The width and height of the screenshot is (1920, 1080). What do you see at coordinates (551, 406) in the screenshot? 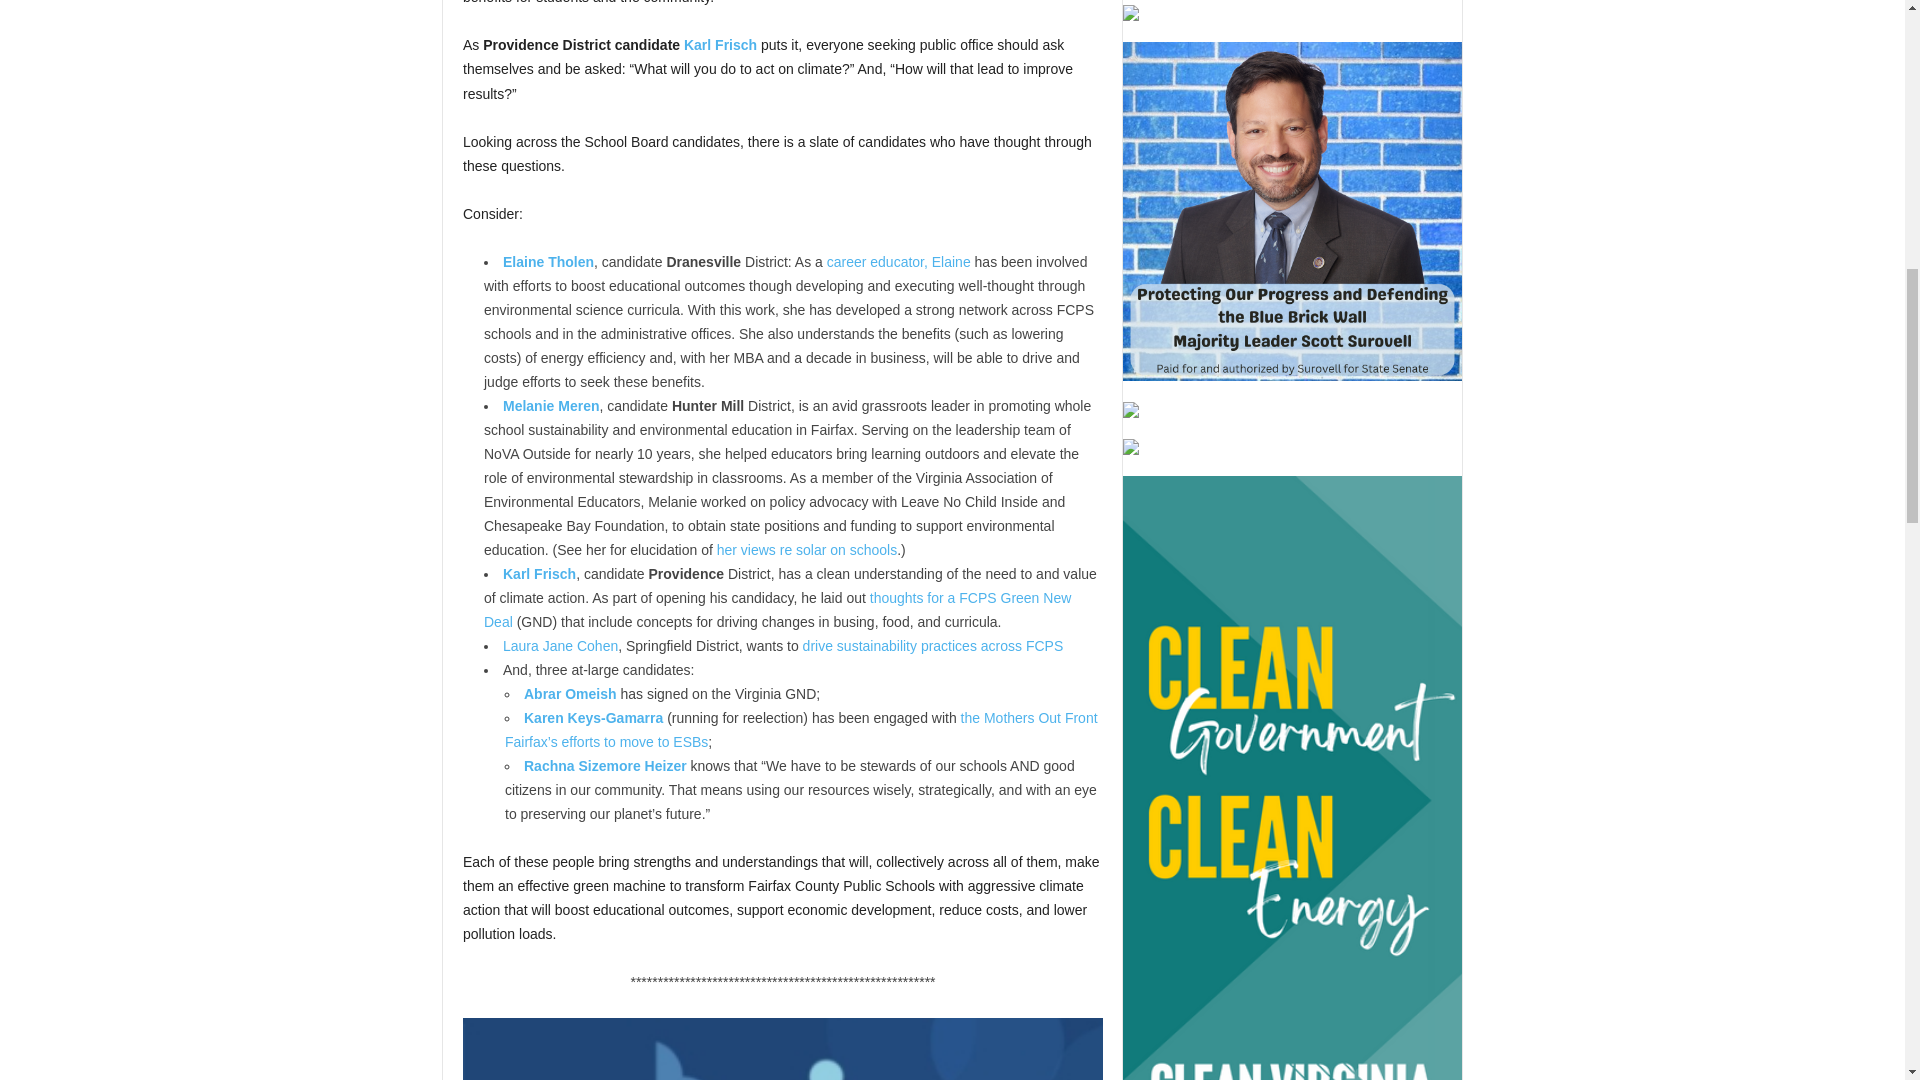
I see `Melanie Meren` at bounding box center [551, 406].